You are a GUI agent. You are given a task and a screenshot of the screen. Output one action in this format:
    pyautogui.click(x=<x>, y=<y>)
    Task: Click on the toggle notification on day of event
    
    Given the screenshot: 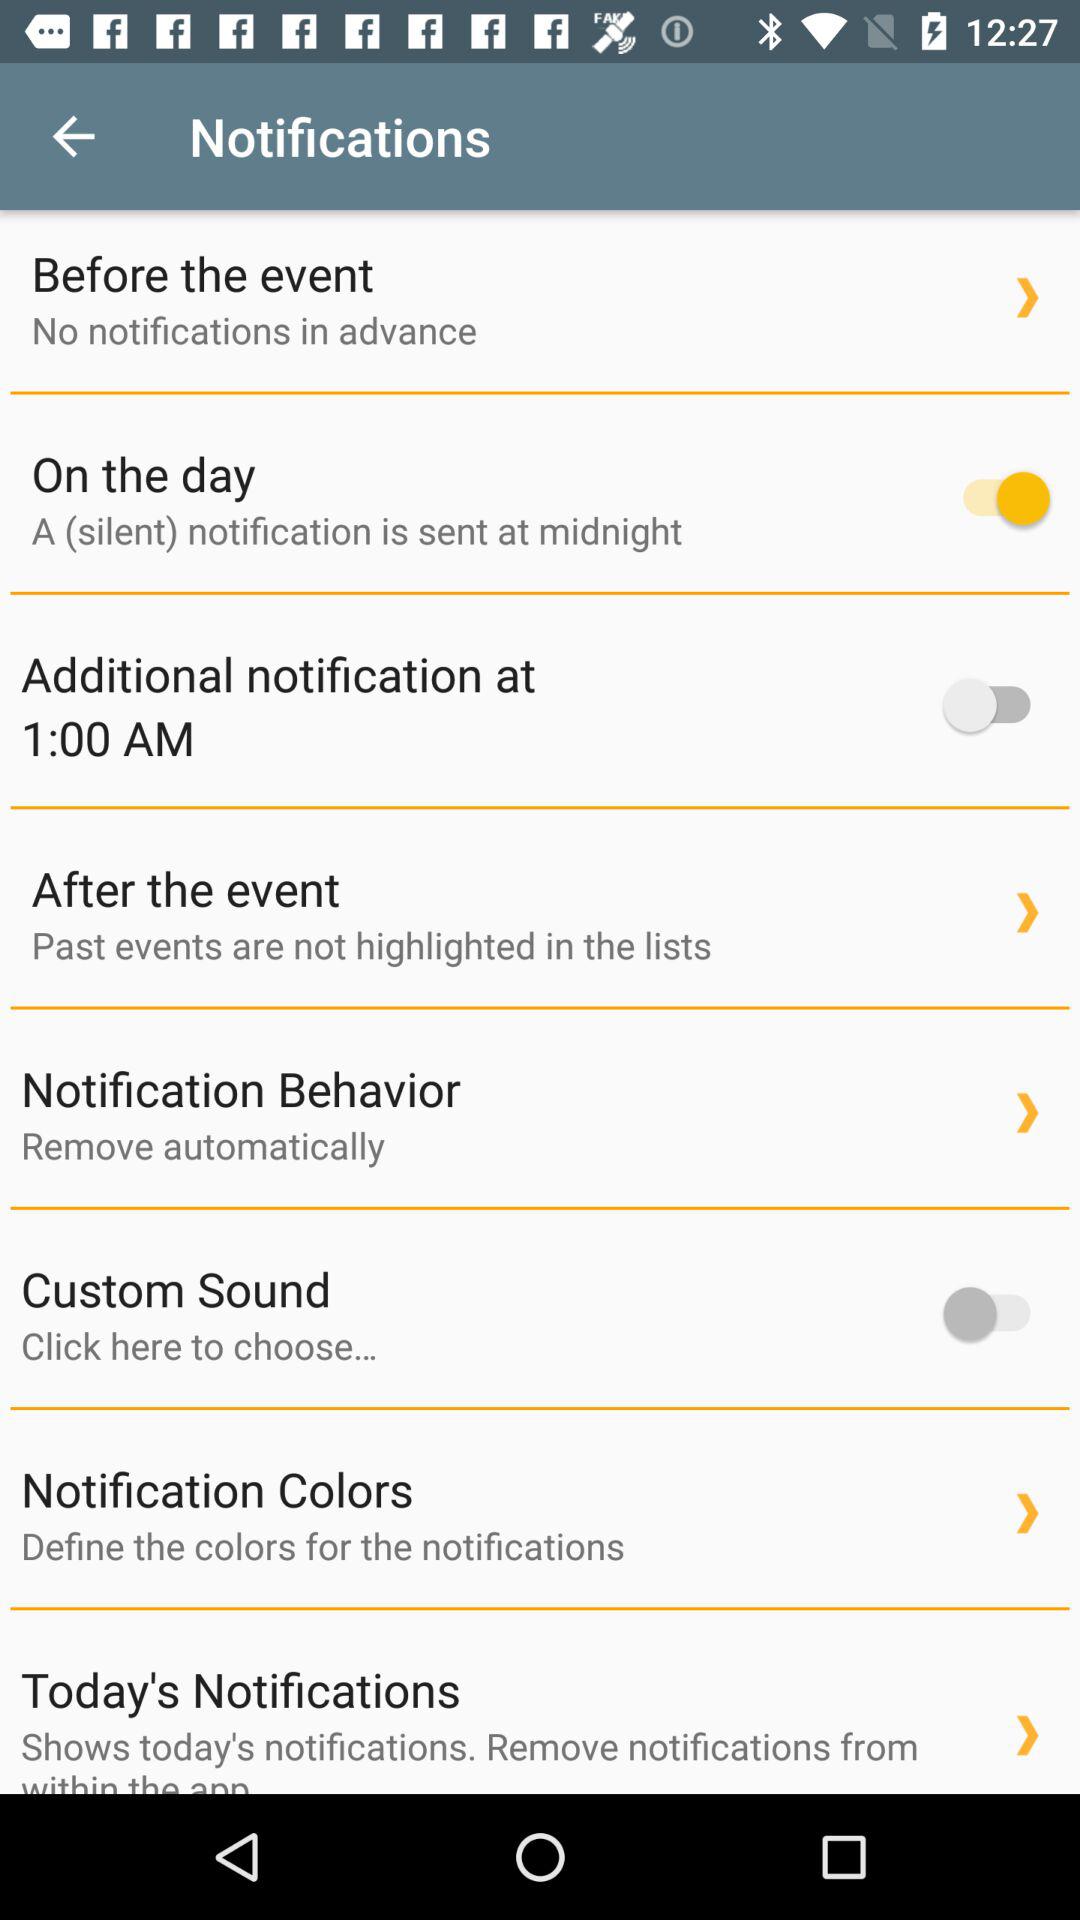 What is the action you would take?
    pyautogui.click(x=996, y=498)
    